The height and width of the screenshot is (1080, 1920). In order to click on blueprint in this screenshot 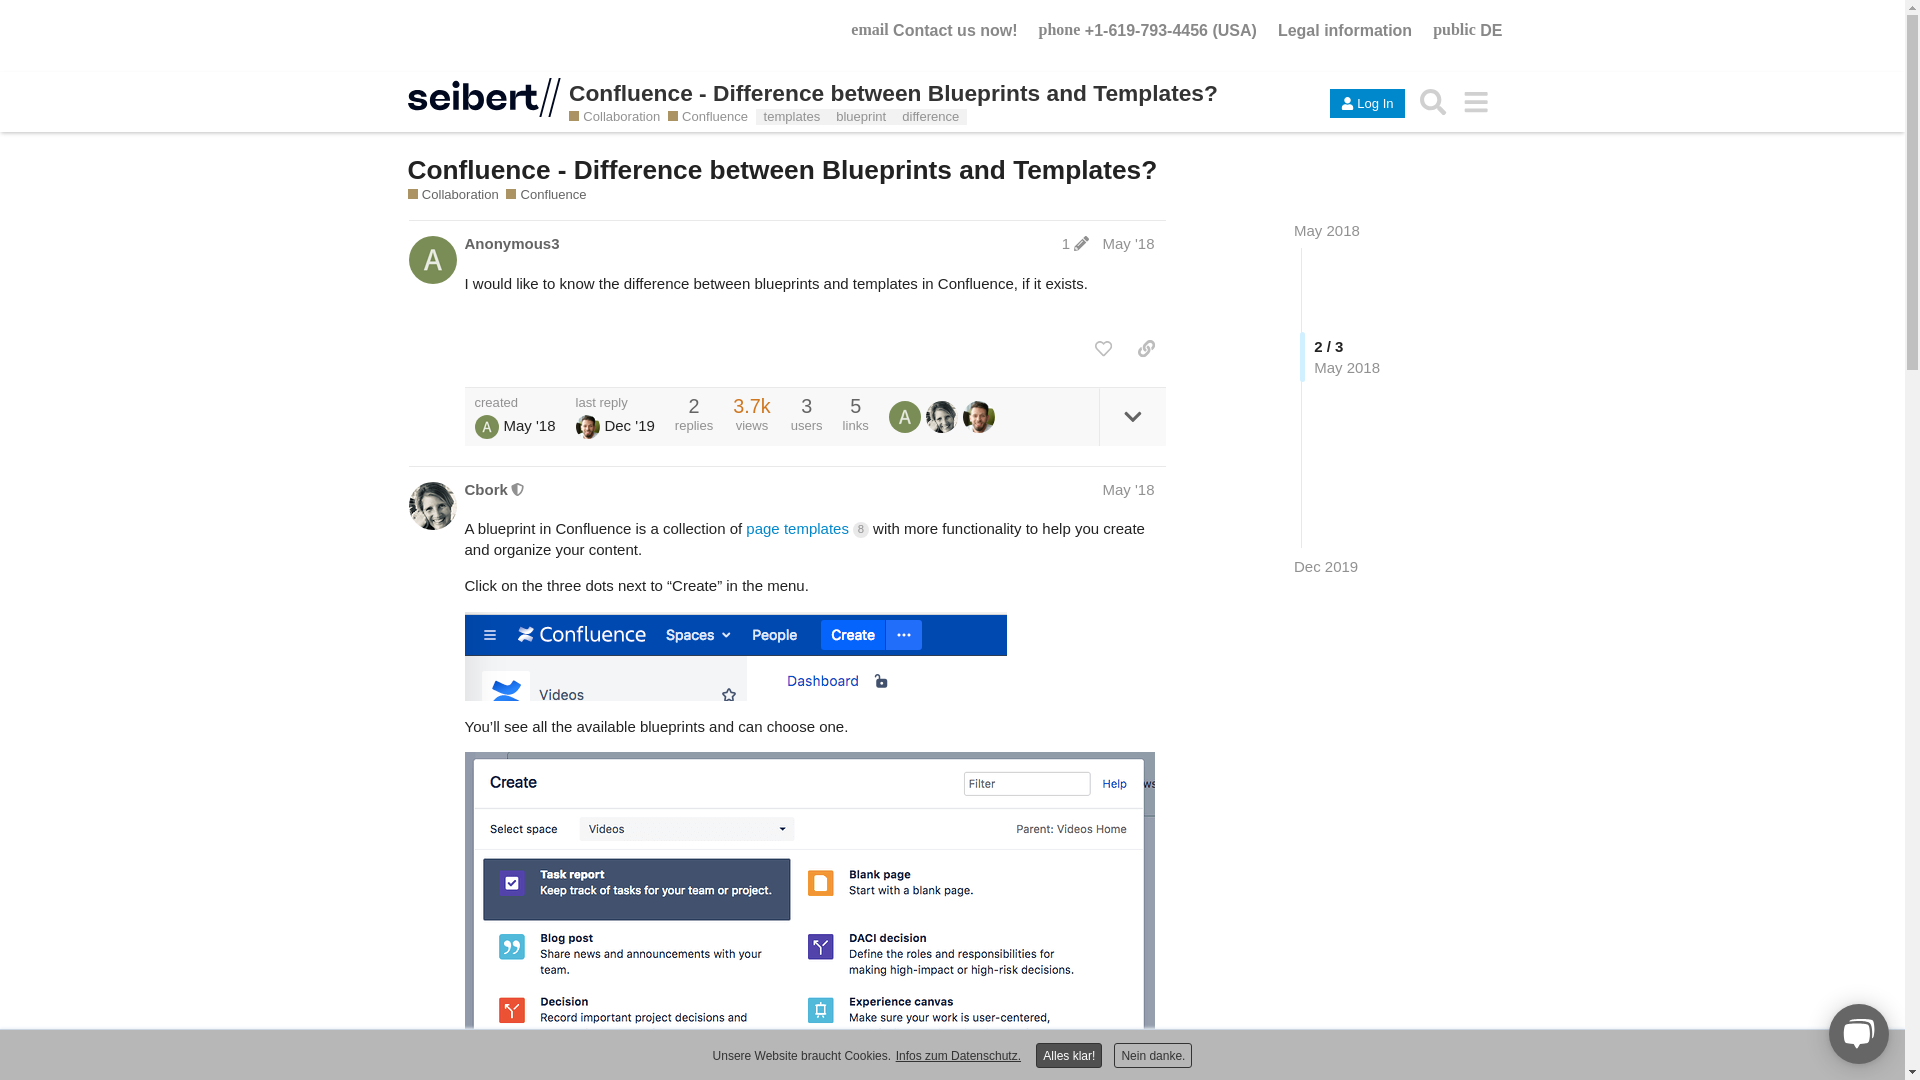, I will do `click(860, 116)`.